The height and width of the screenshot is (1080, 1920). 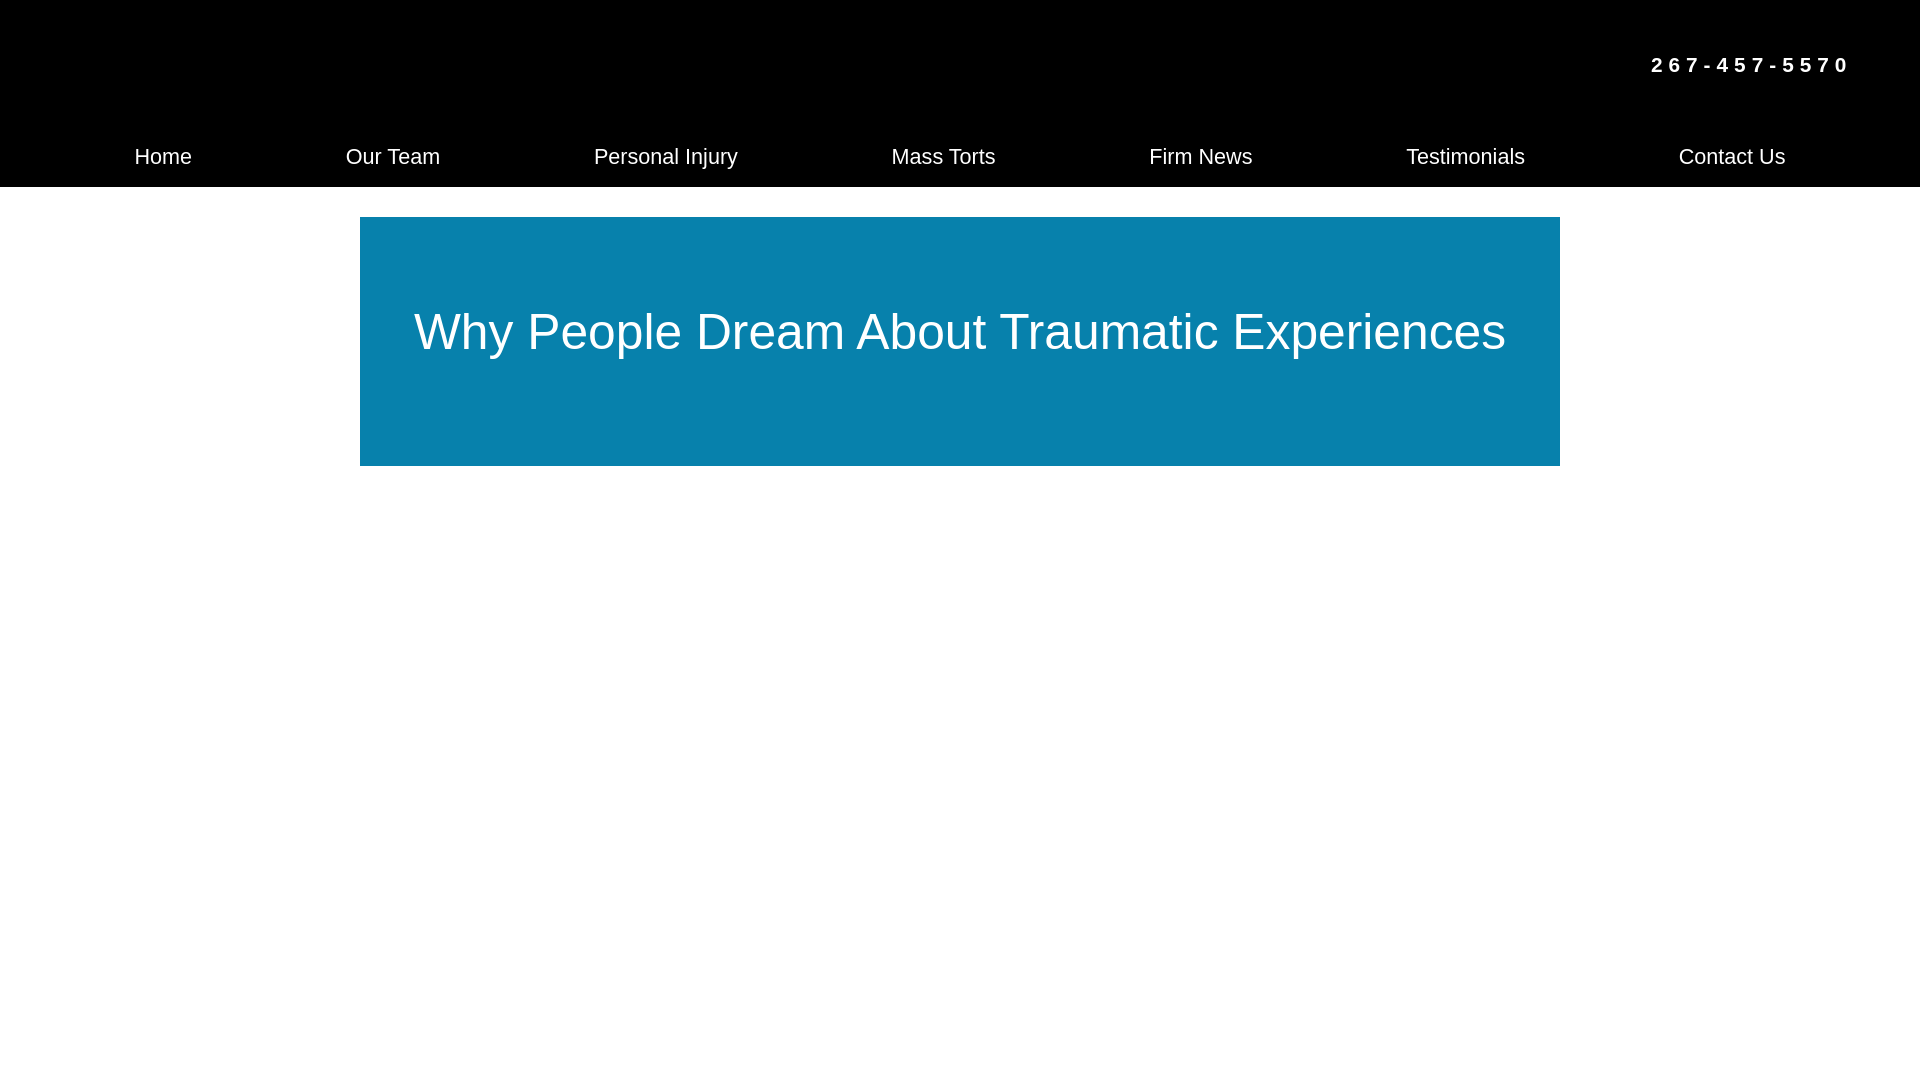 I want to click on 267-457-5570, so click(x=1752, y=65).